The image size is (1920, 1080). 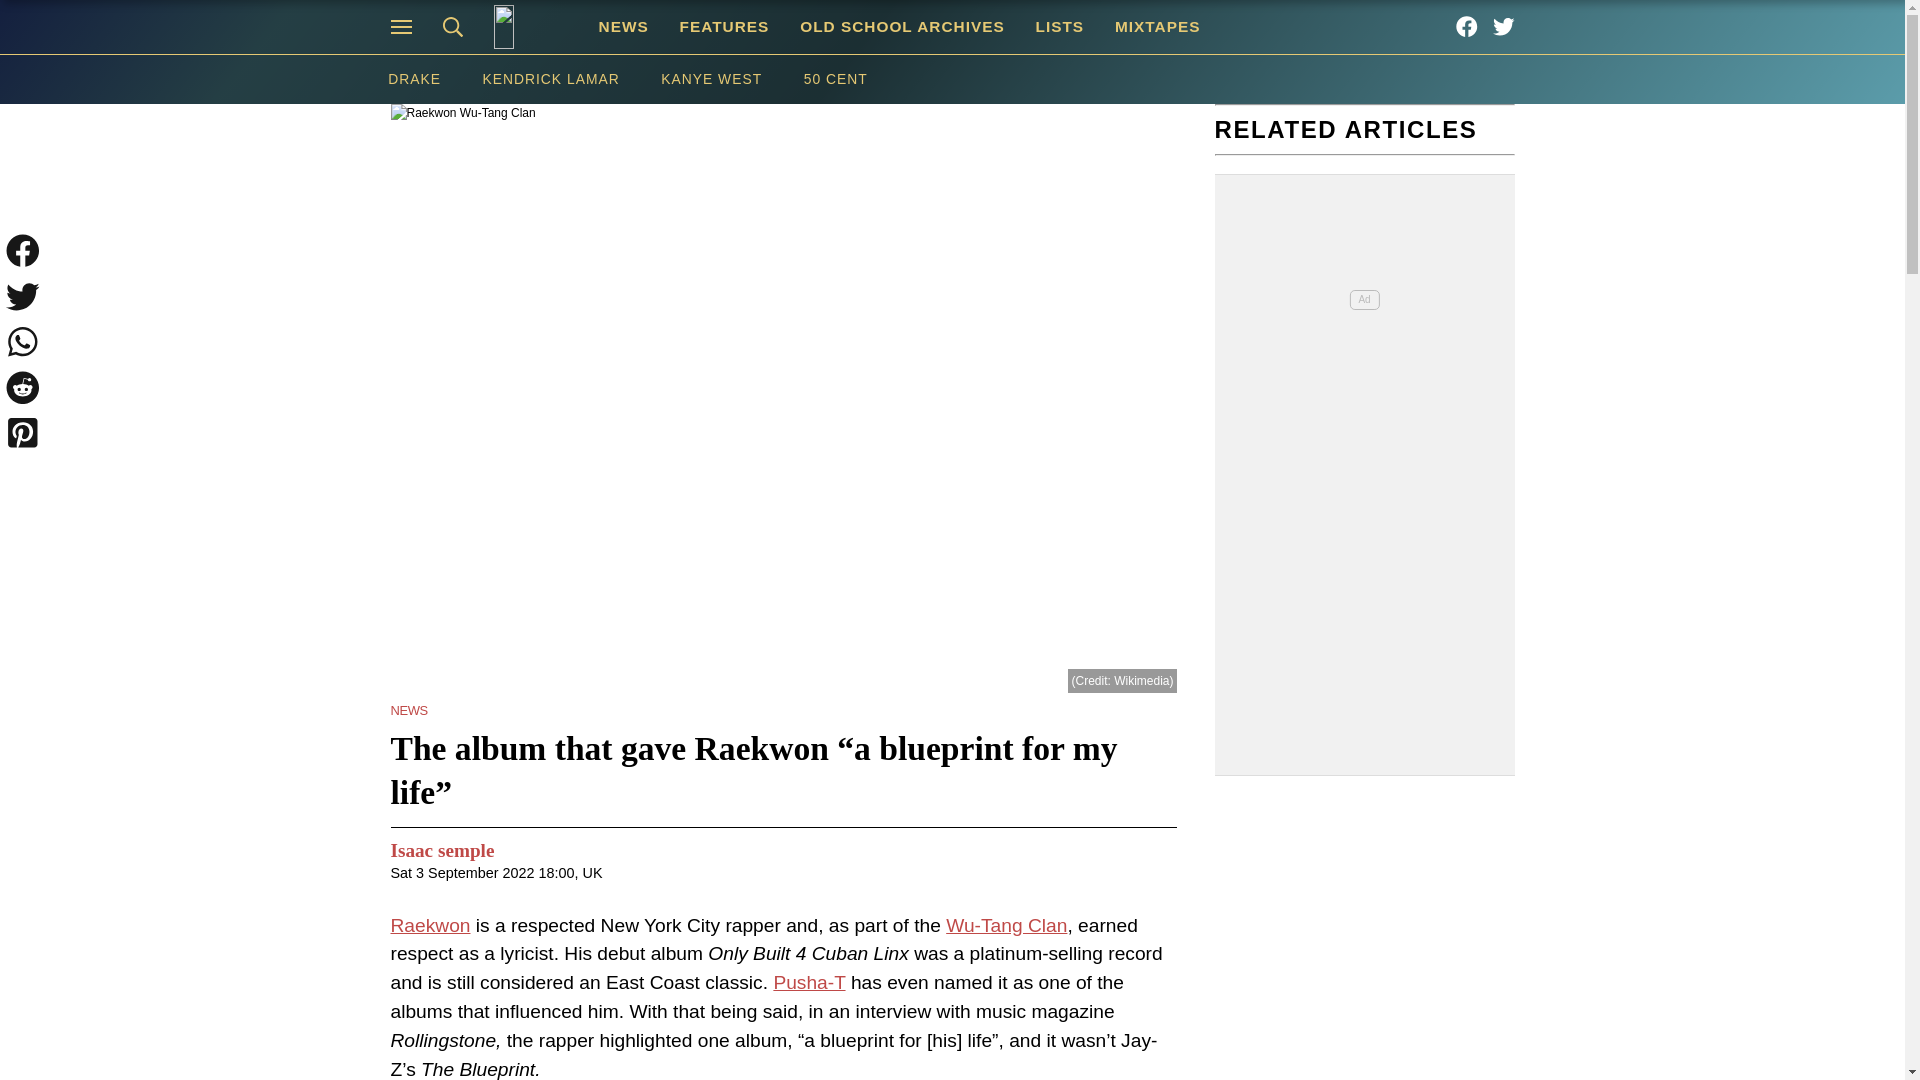 I want to click on Posts by Isaac semple, so click(x=441, y=852).